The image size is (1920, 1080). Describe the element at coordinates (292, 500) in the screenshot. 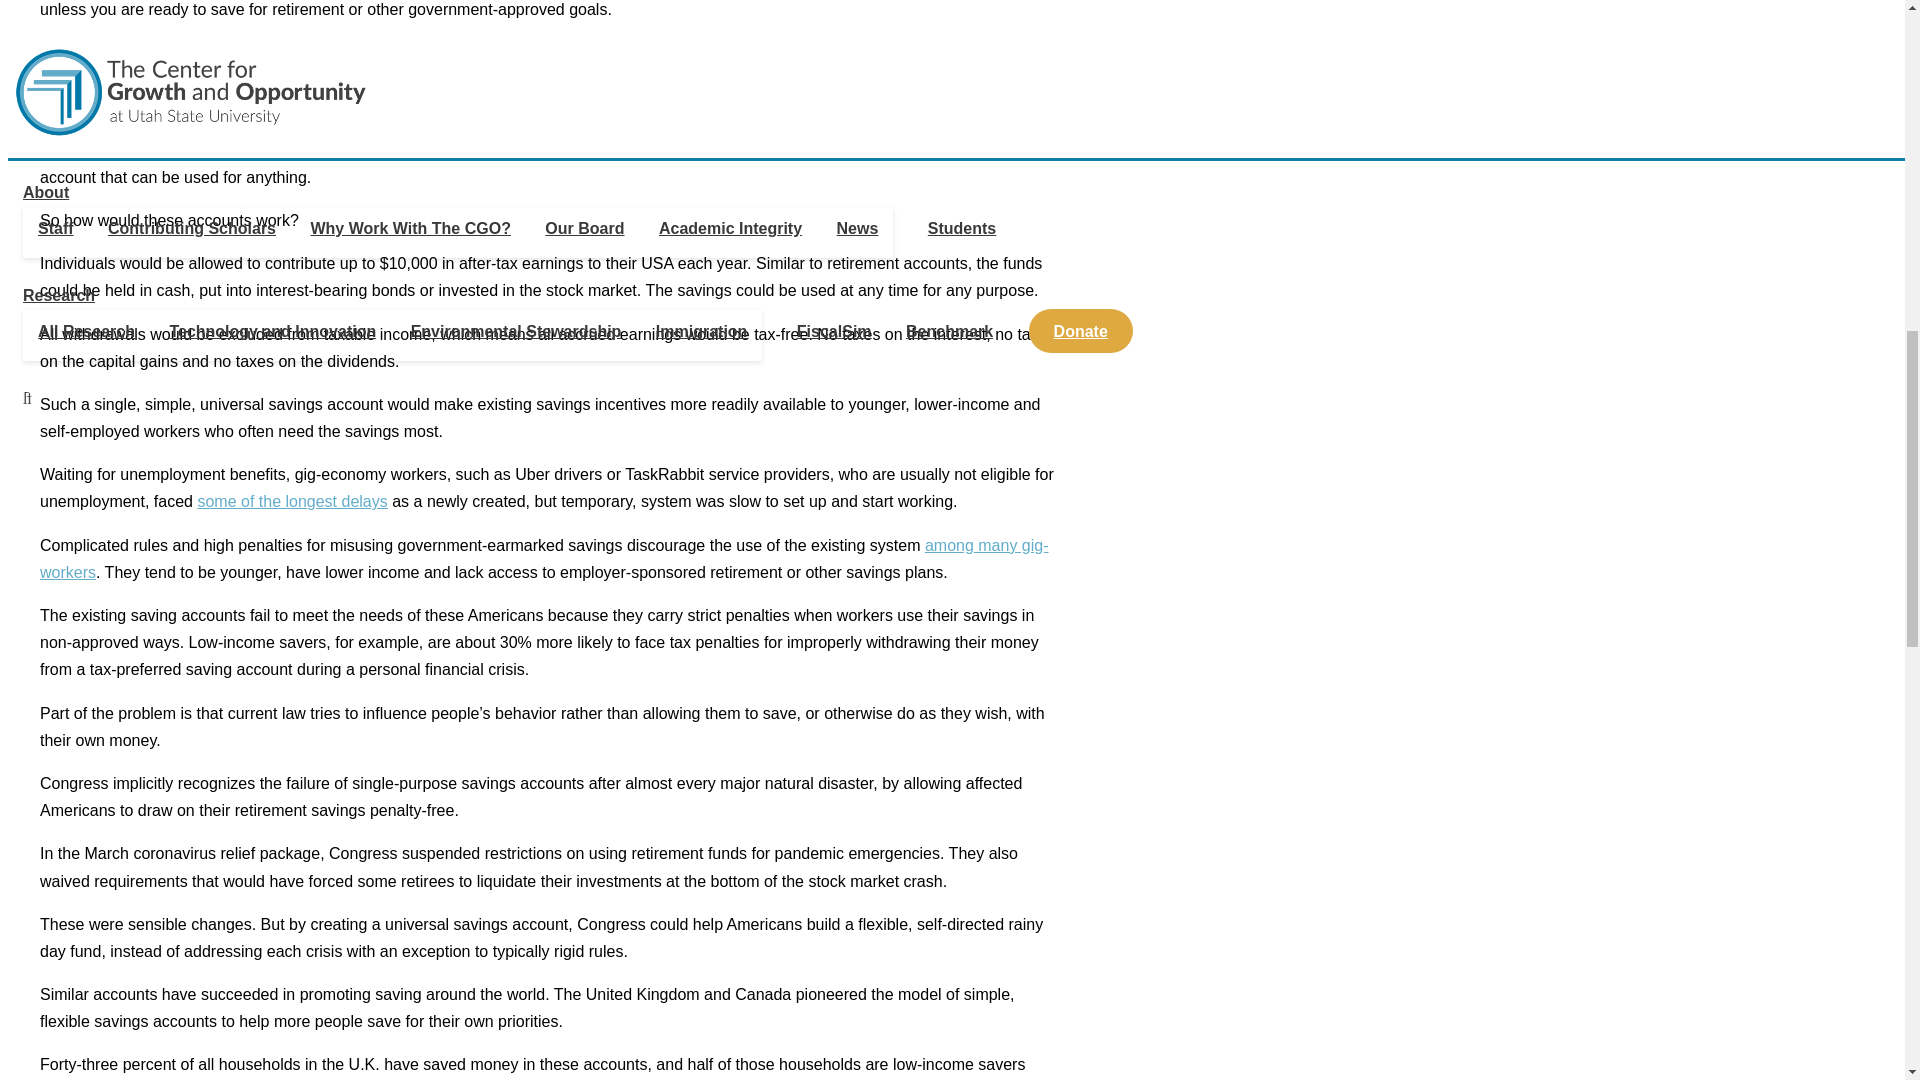

I see `some of the longest delays` at that location.